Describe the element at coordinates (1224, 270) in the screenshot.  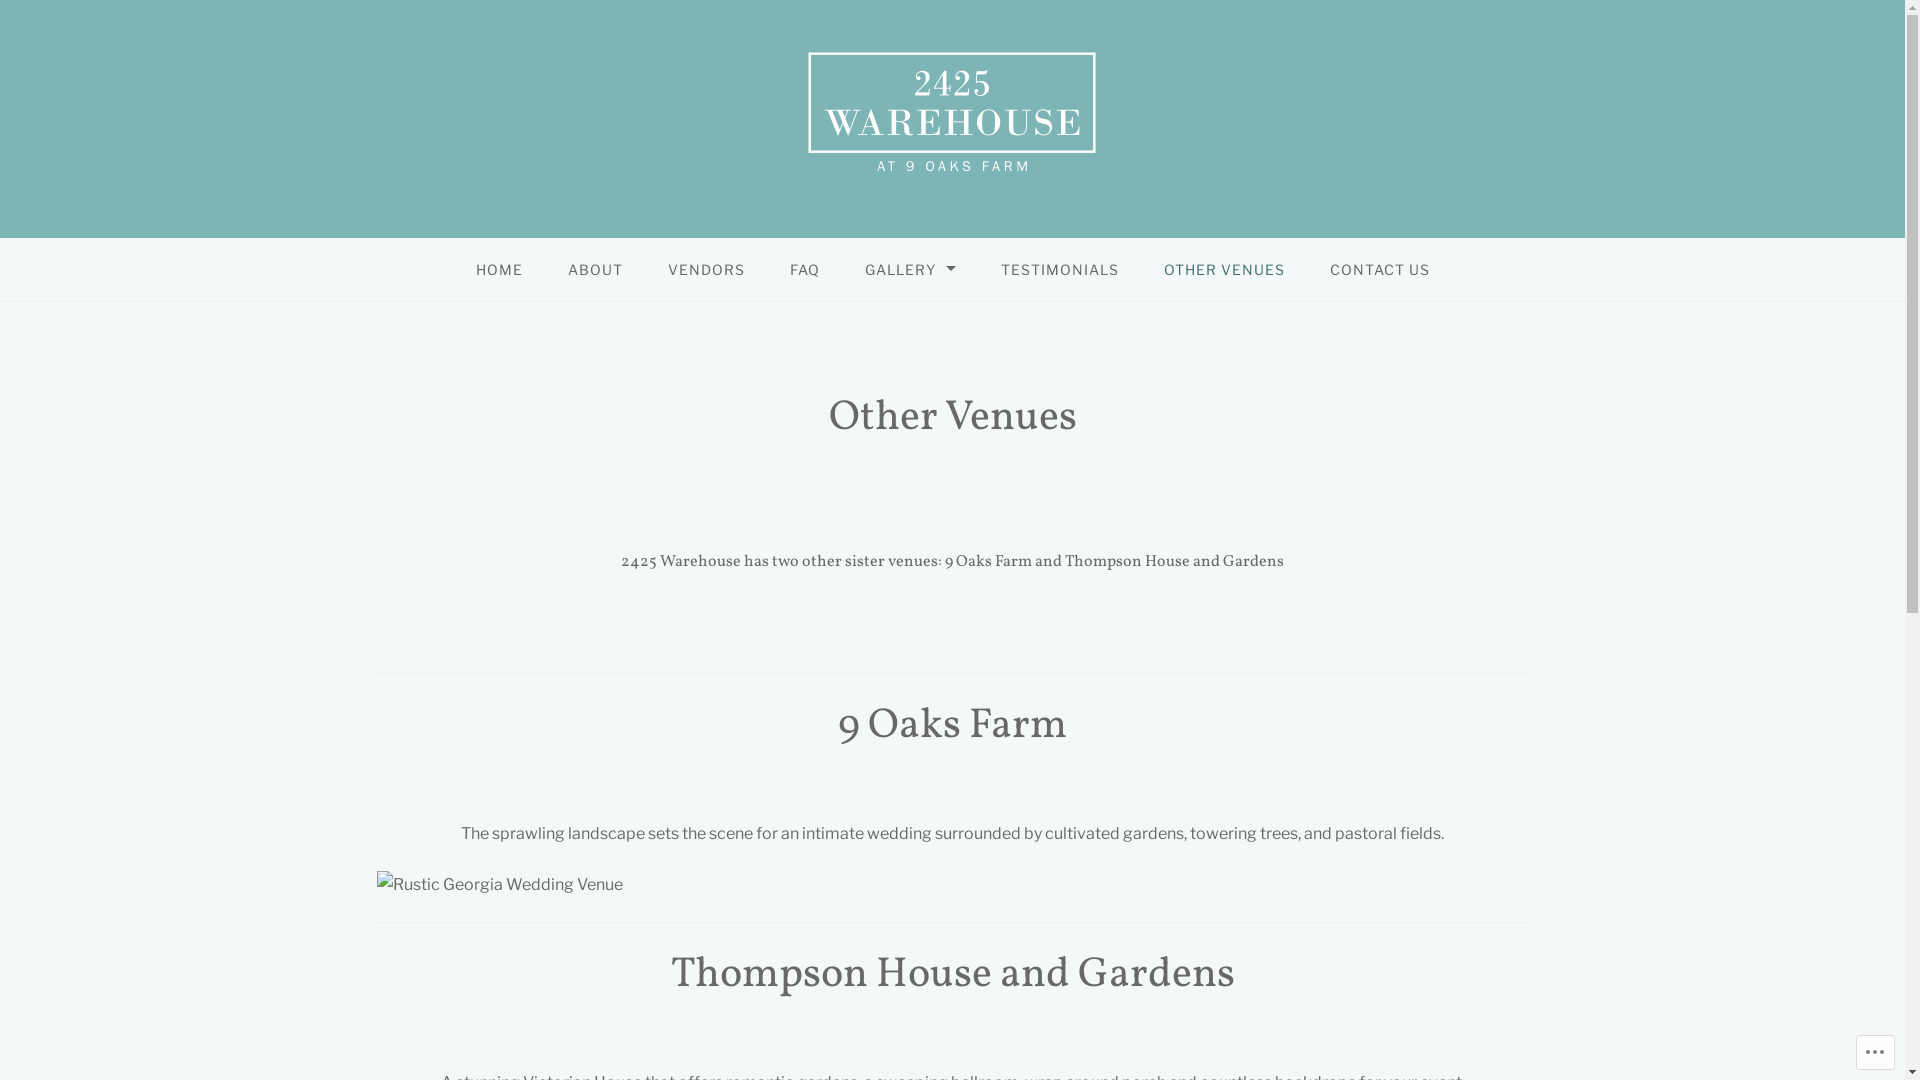
I see `OTHER VENUES` at that location.